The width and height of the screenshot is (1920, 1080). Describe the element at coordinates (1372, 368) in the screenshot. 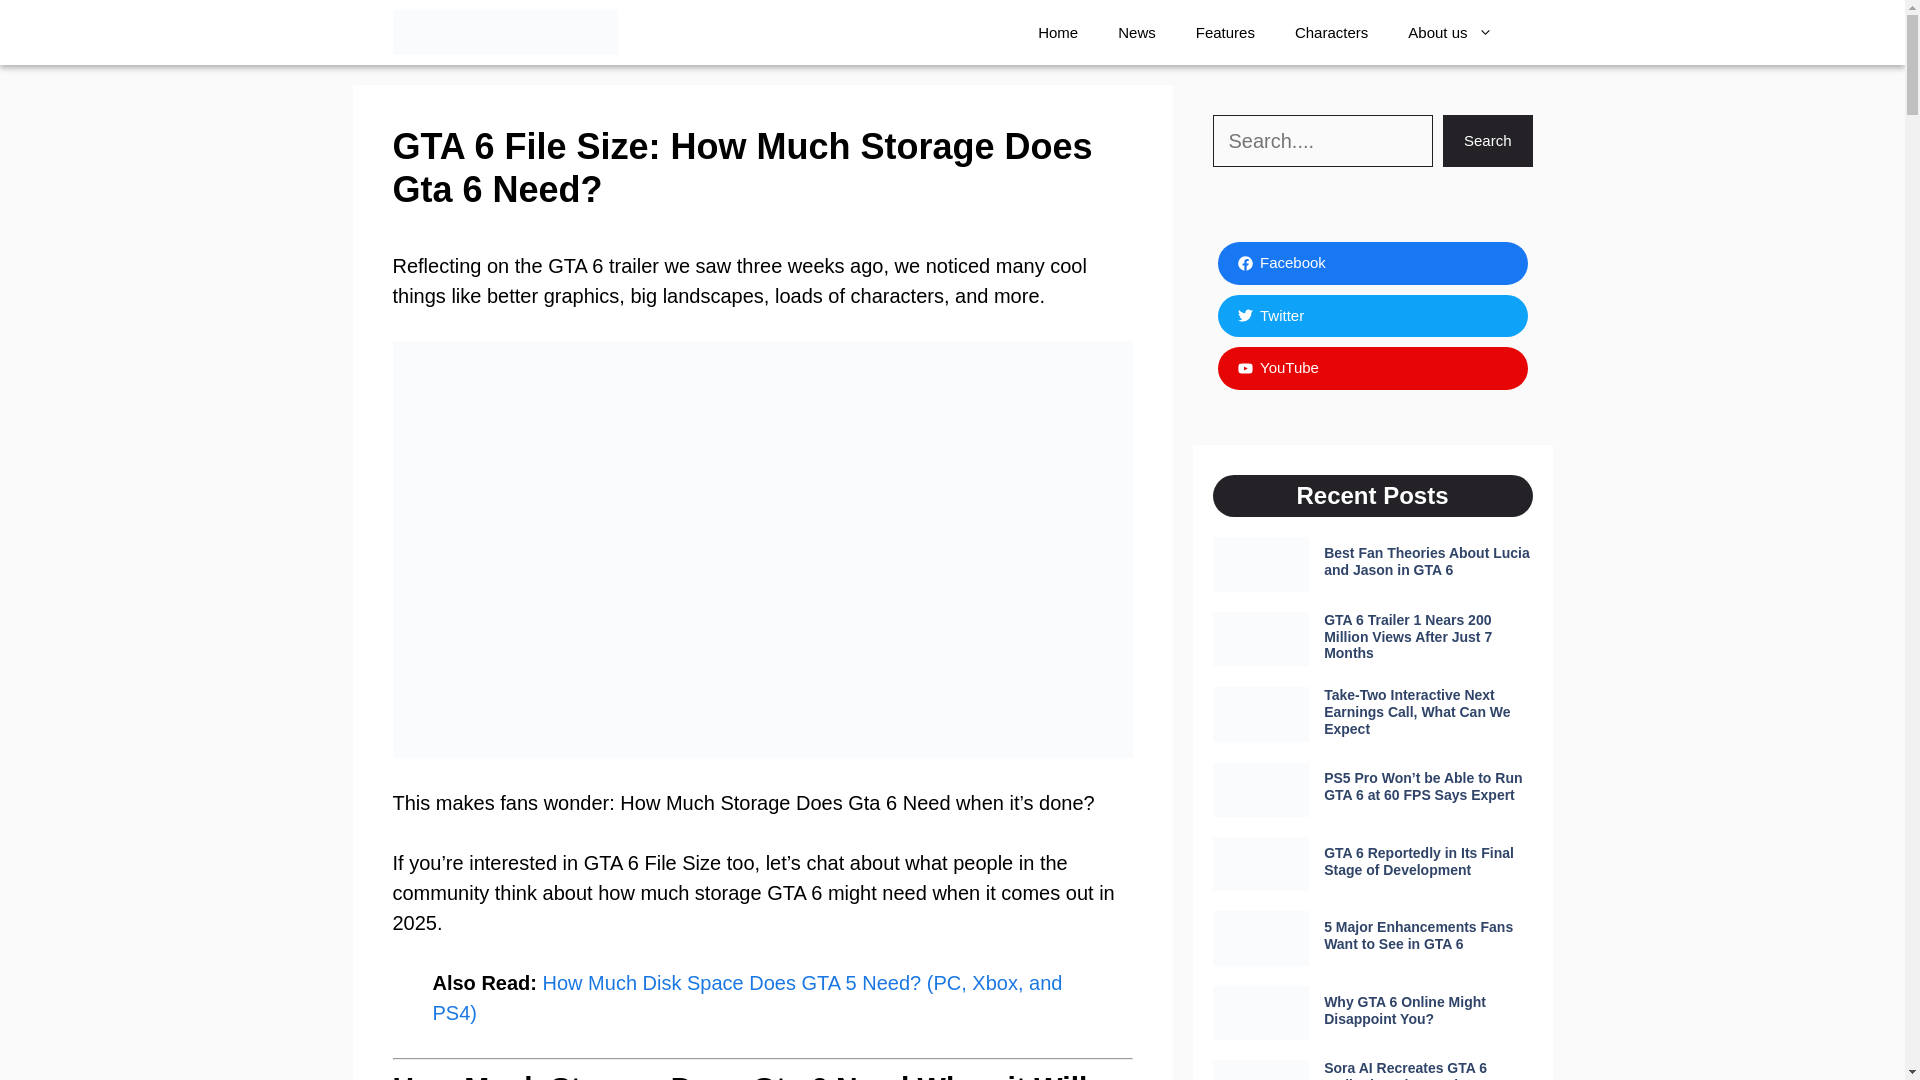

I see `YouTube` at that location.